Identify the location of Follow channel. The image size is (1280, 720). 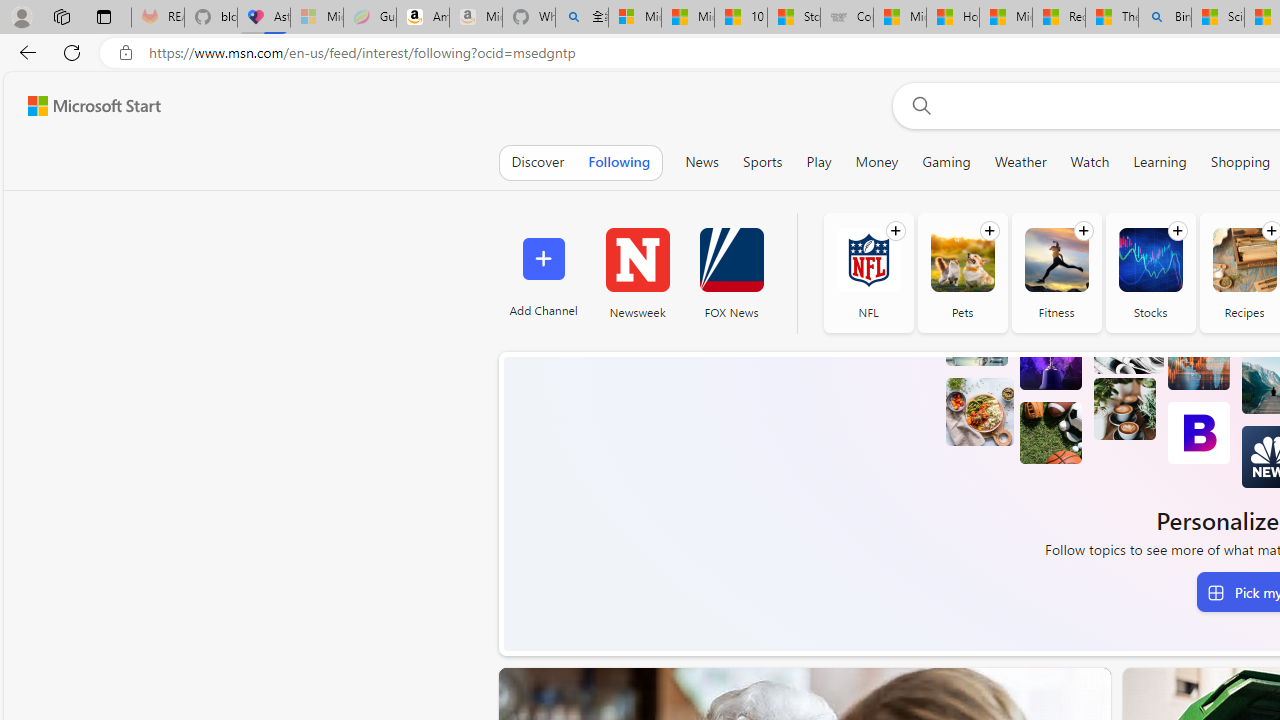
(1177, 231).